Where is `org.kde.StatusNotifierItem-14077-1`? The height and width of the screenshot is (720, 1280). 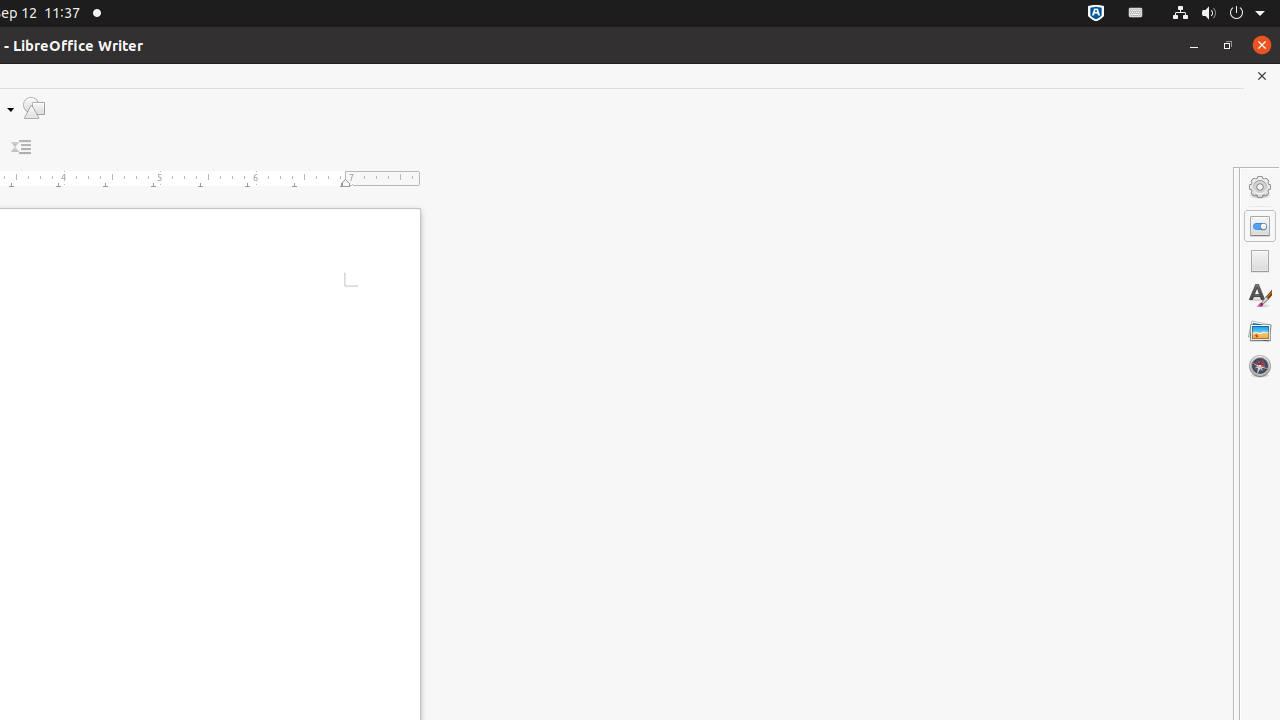
org.kde.StatusNotifierItem-14077-1 is located at coordinates (1136, 14).